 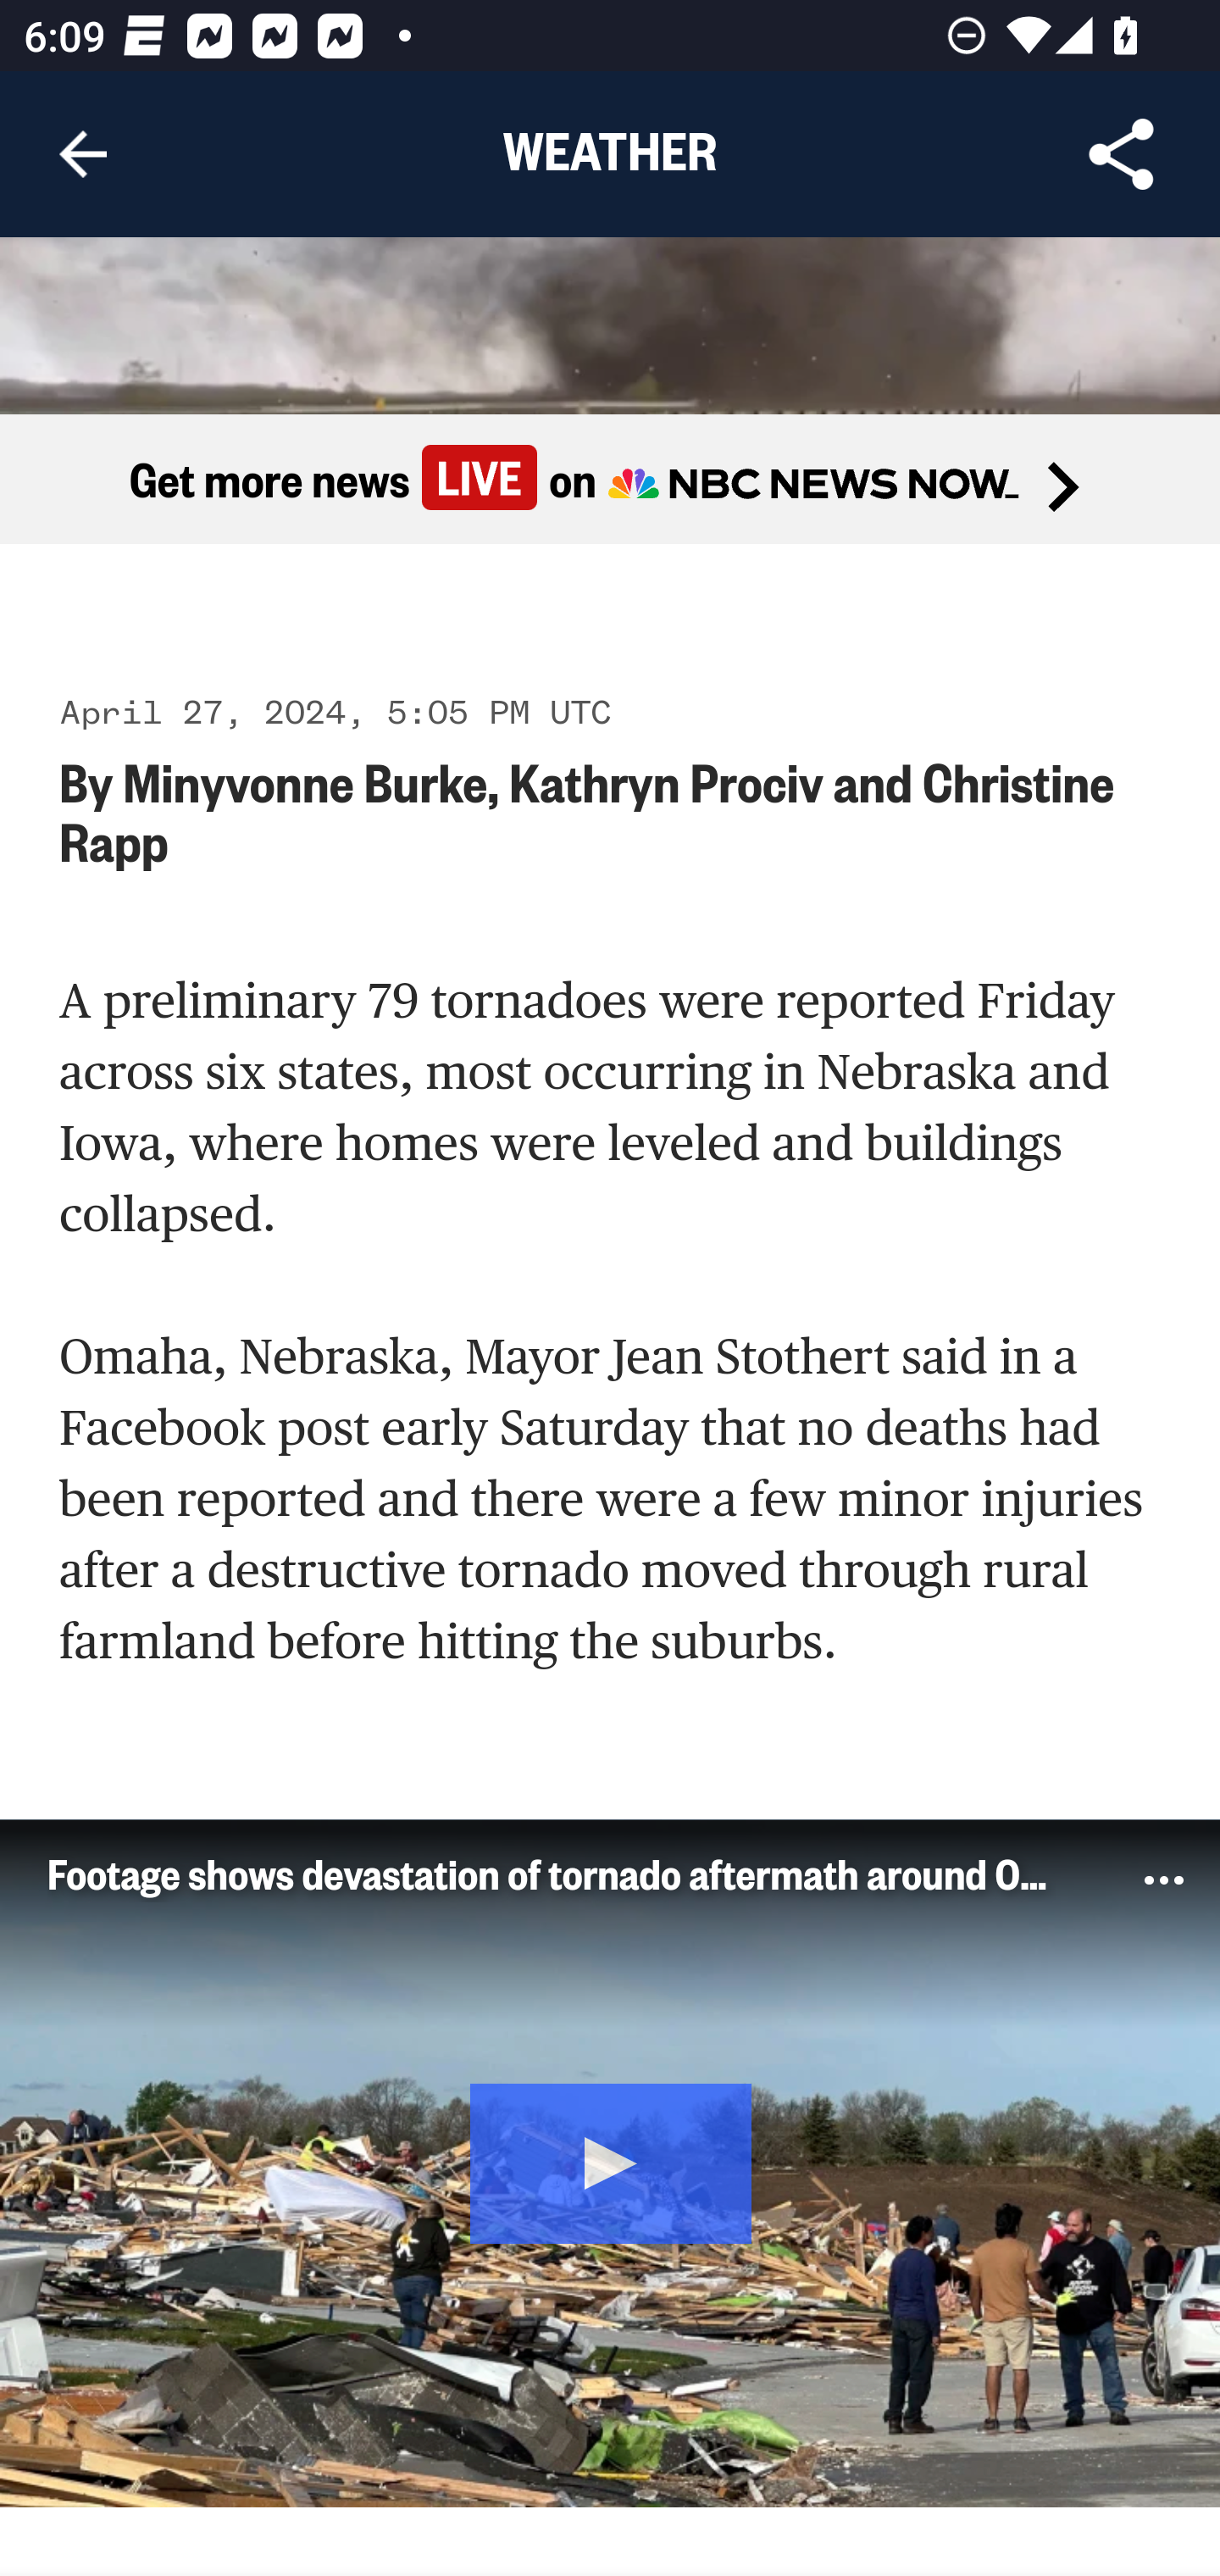 What do you see at coordinates (612, 2163) in the screenshot?
I see `Play` at bounding box center [612, 2163].